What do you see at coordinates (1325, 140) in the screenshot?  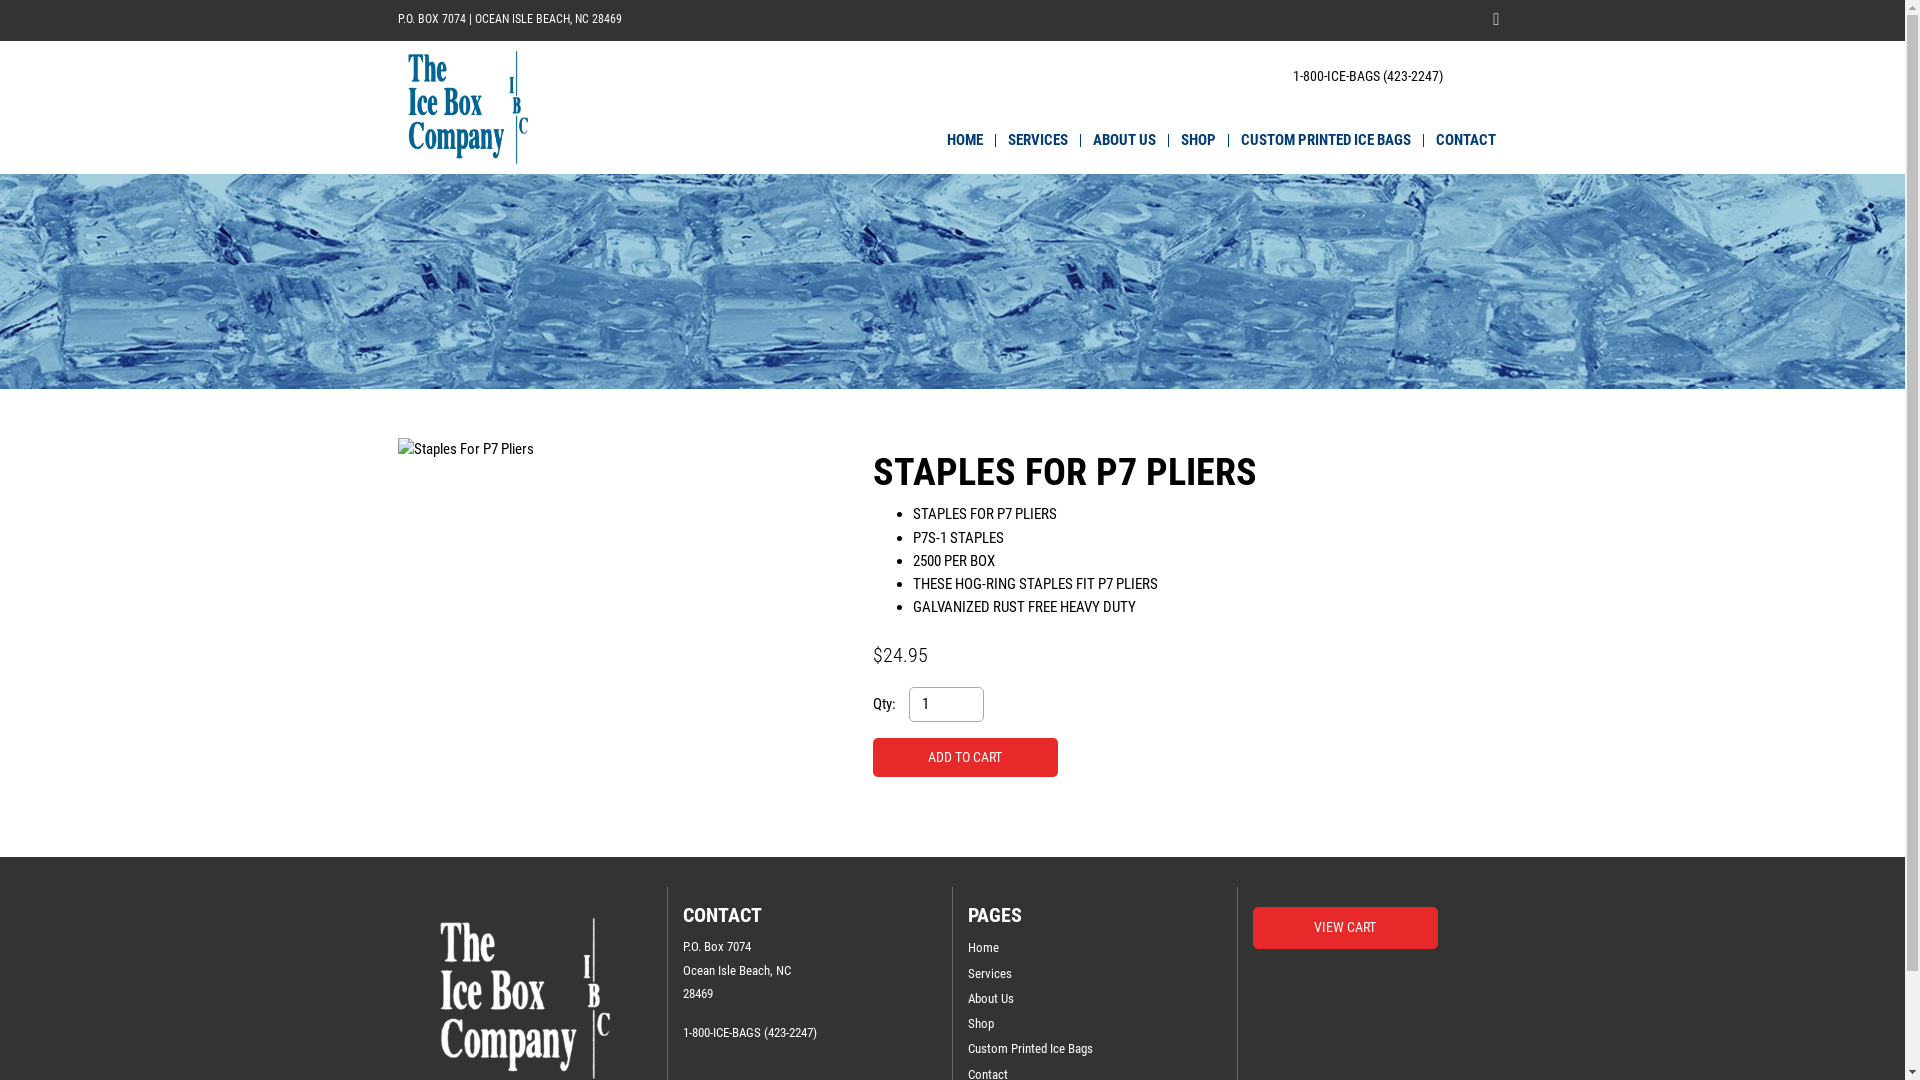 I see `CUSTOM PRINTED ICE BAGS` at bounding box center [1325, 140].